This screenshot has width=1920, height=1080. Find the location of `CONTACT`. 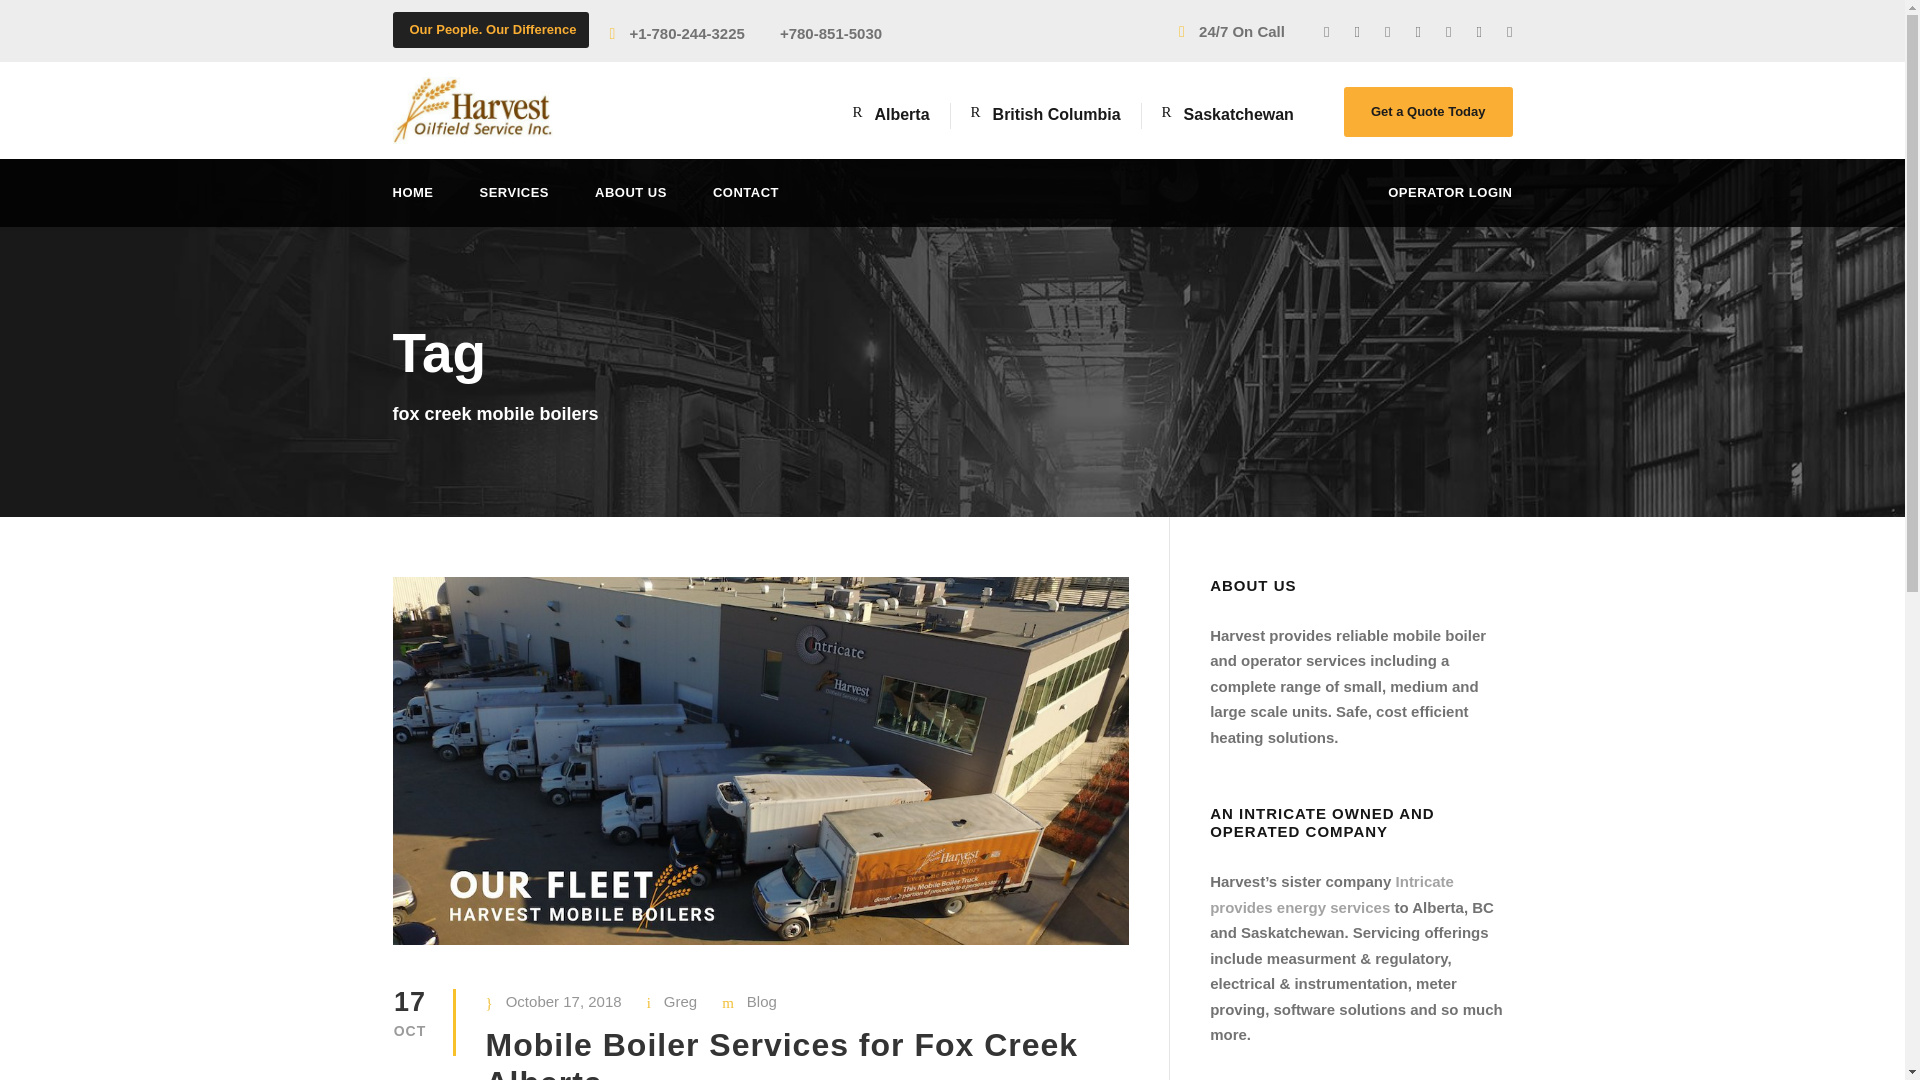

CONTACT is located at coordinates (746, 204).